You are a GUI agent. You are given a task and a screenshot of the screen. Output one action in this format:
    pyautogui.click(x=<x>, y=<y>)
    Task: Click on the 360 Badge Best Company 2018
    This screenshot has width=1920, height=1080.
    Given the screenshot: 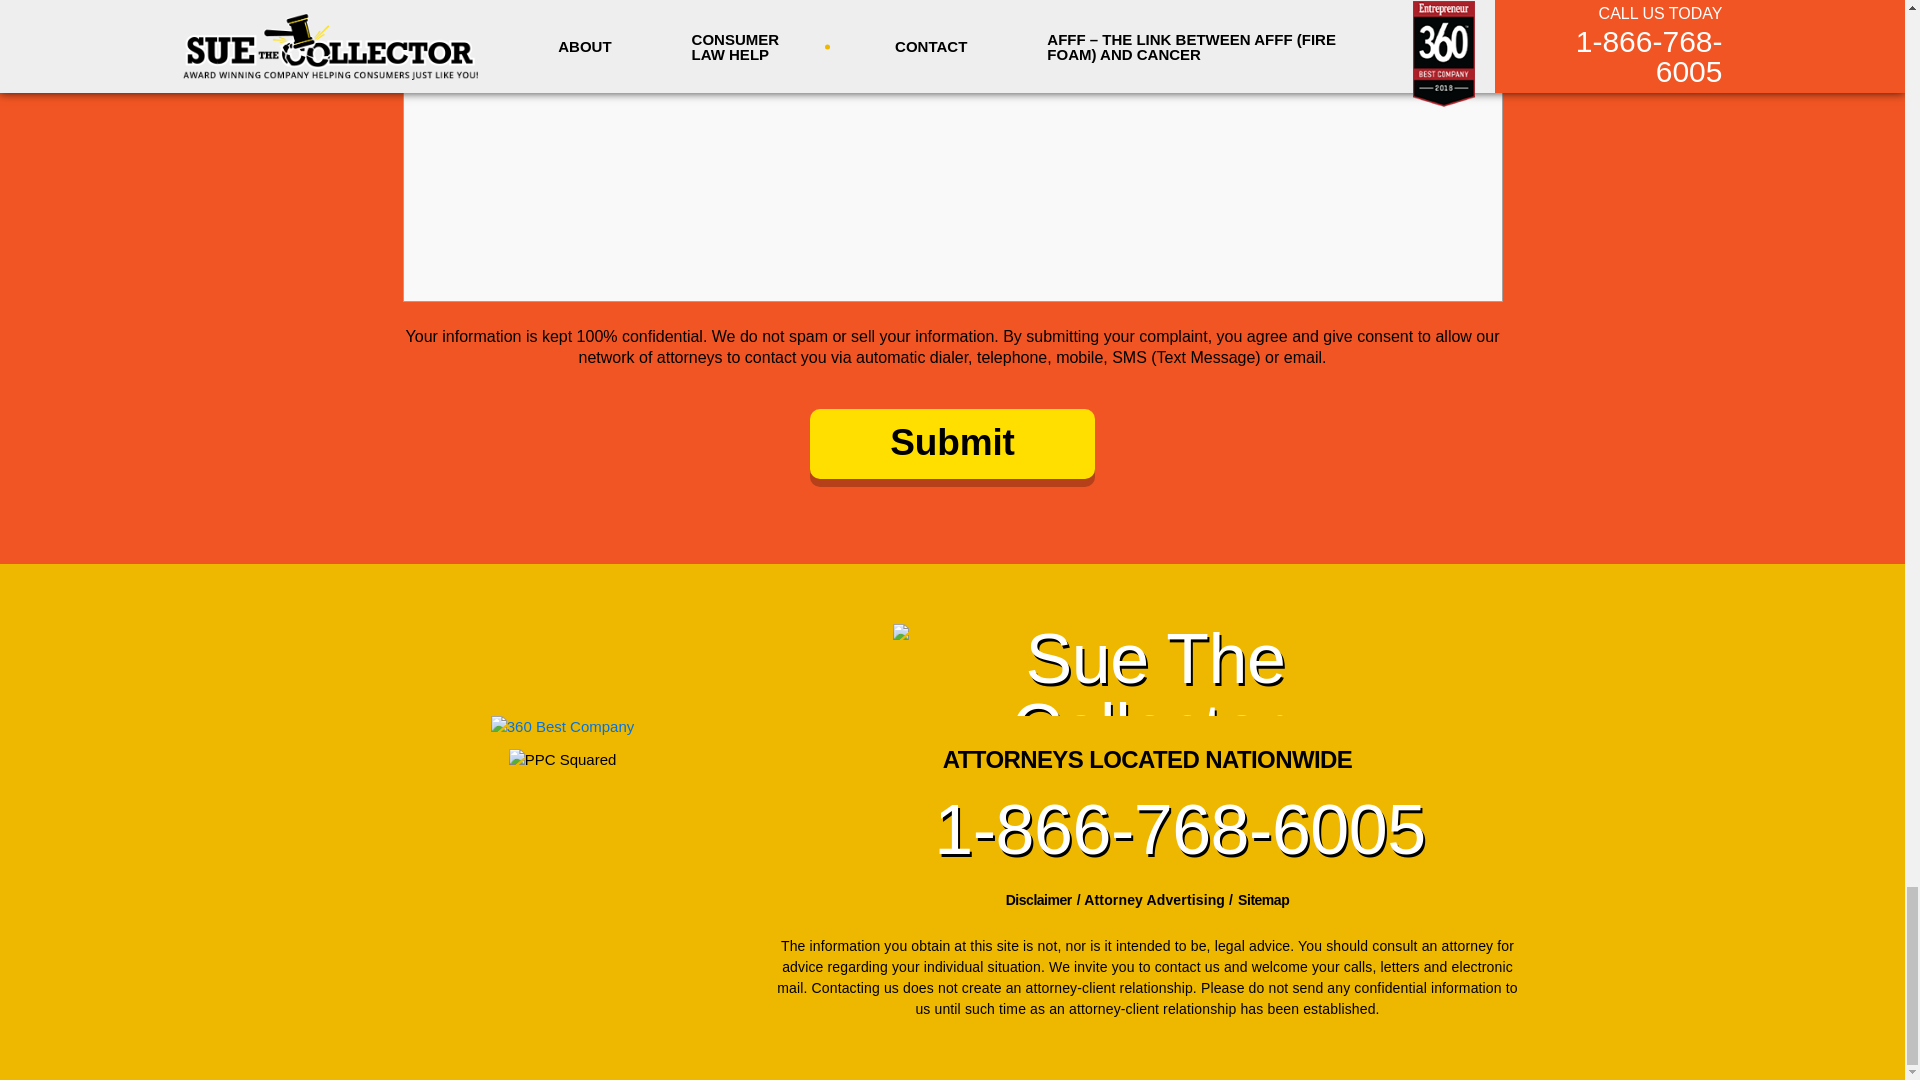 What is the action you would take?
    pyautogui.click(x=562, y=716)
    